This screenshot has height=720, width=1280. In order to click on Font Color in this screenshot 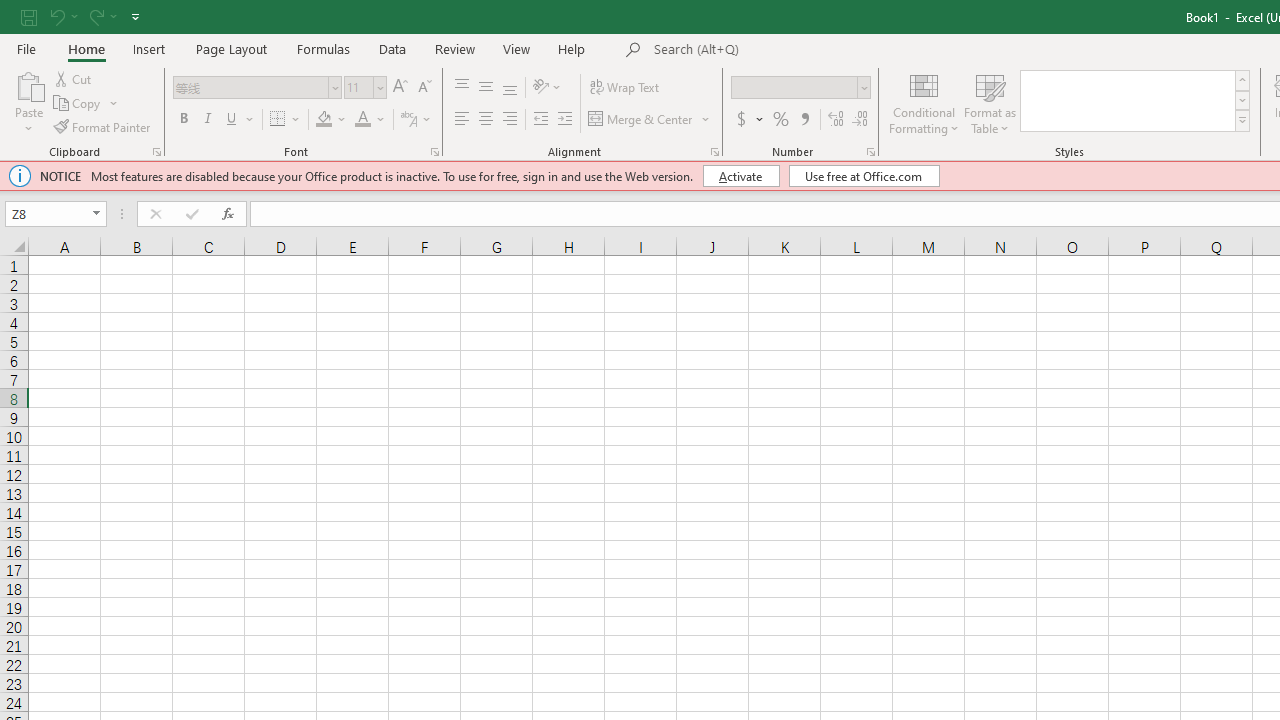, I will do `click(362, 120)`.